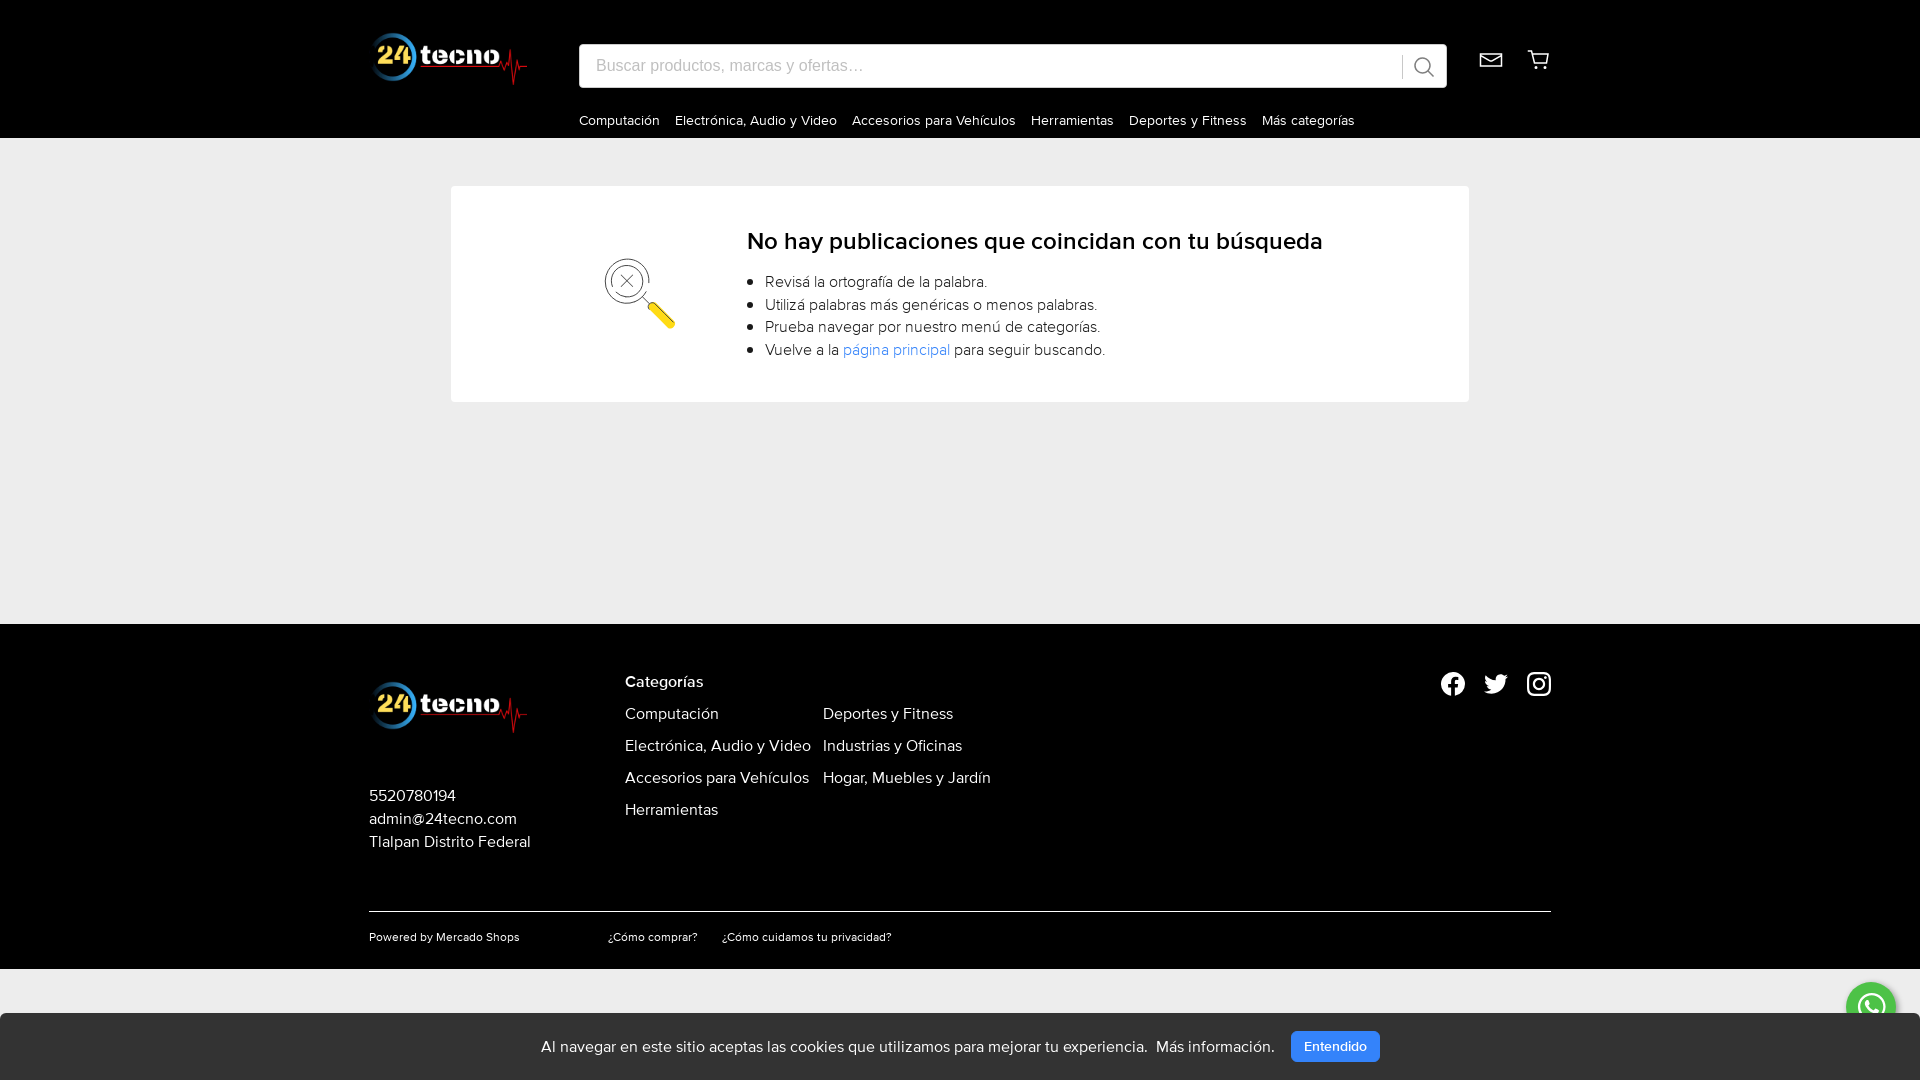 Image resolution: width=1920 pixels, height=1080 pixels. Describe the element at coordinates (907, 714) in the screenshot. I see `Deportes y Fitness` at that location.